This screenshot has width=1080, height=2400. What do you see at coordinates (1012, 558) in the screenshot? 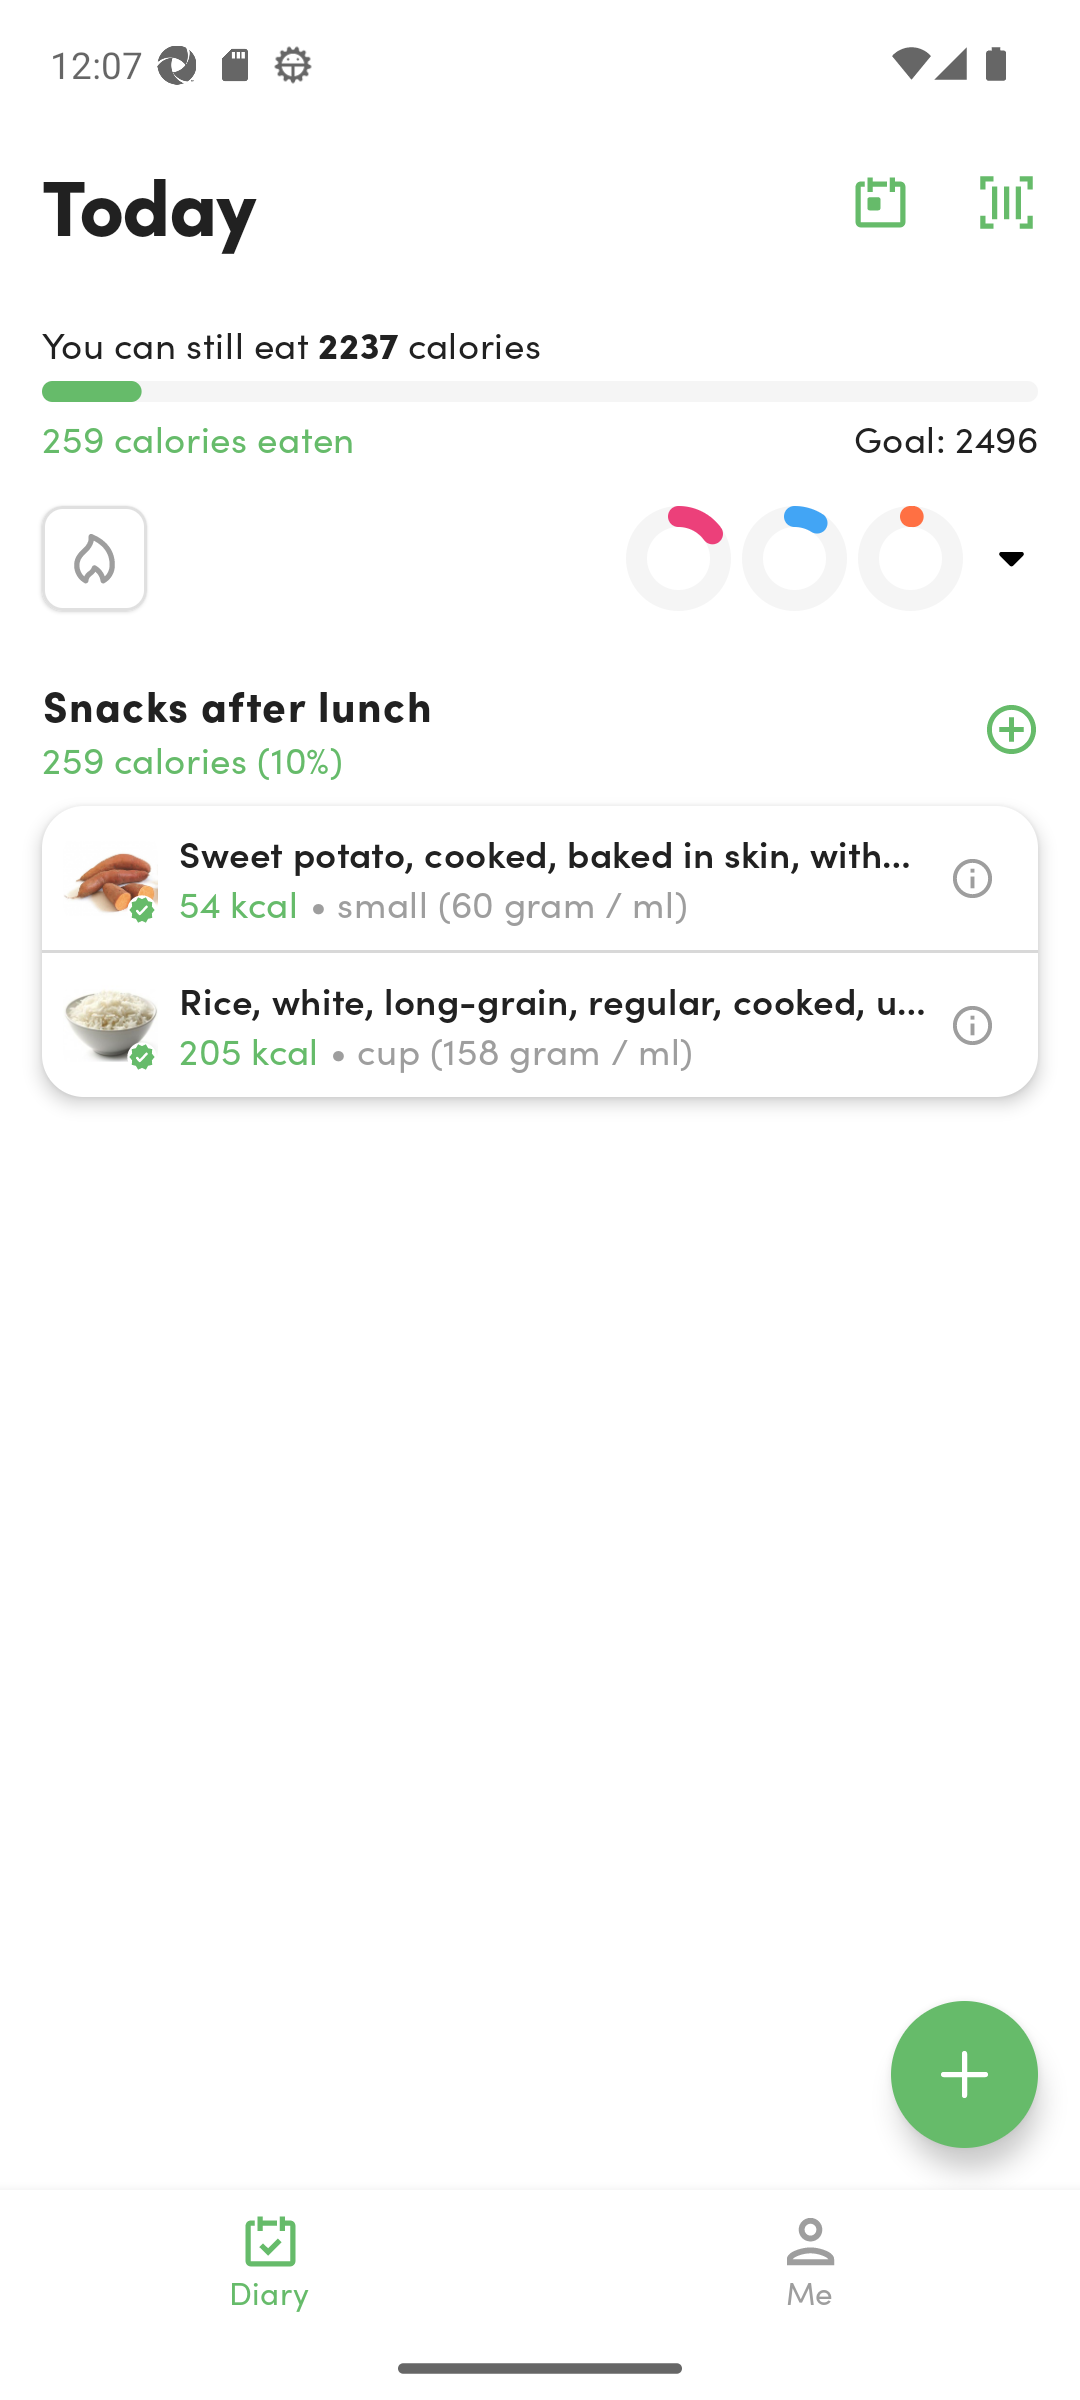
I see `top_right_action` at bounding box center [1012, 558].